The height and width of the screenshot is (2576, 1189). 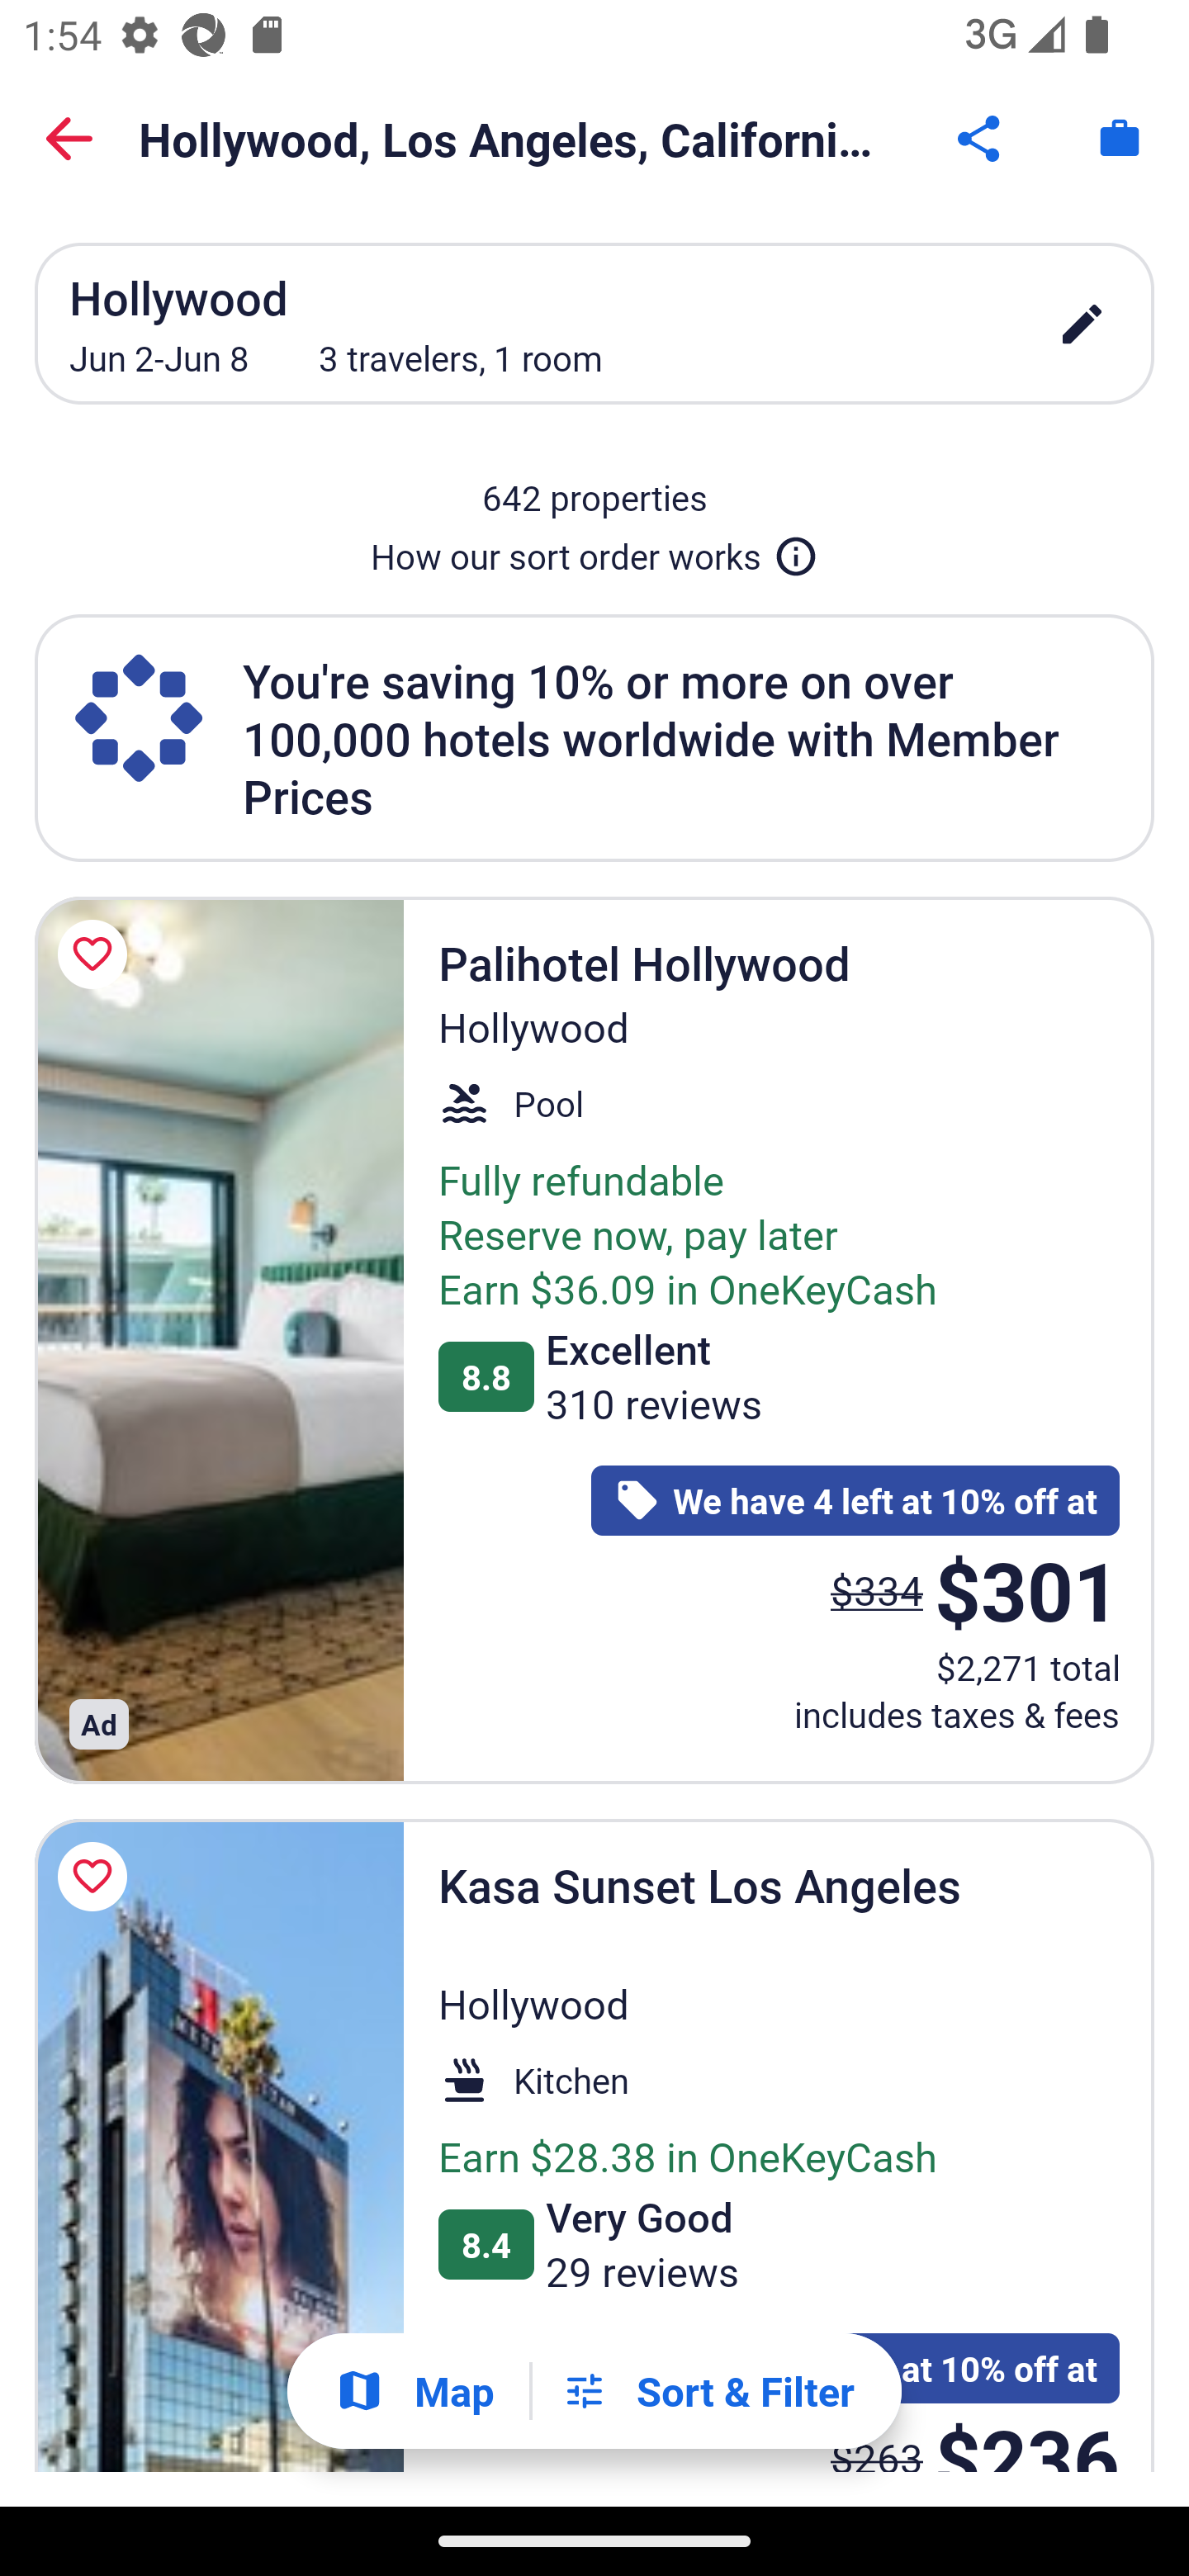 What do you see at coordinates (981, 139) in the screenshot?
I see `Share Button` at bounding box center [981, 139].